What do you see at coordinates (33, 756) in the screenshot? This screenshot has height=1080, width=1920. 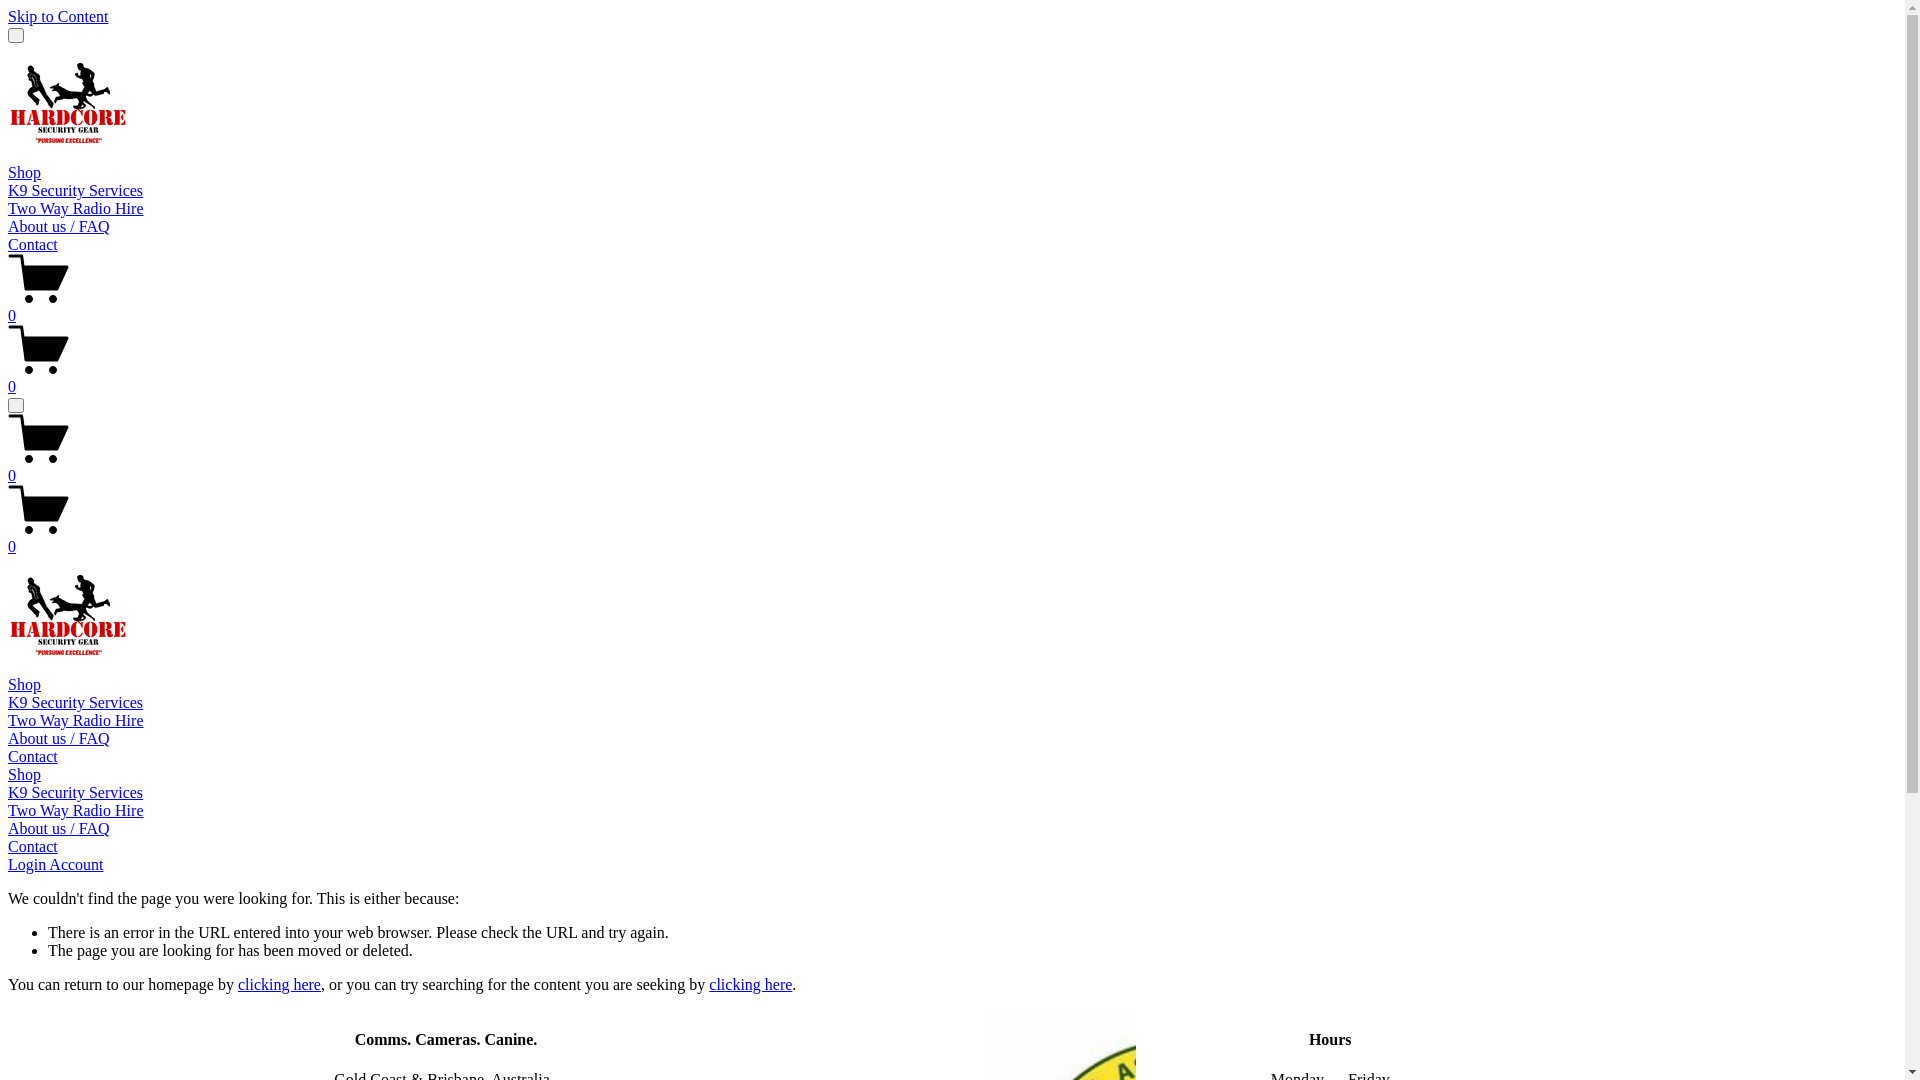 I see `Contact` at bounding box center [33, 756].